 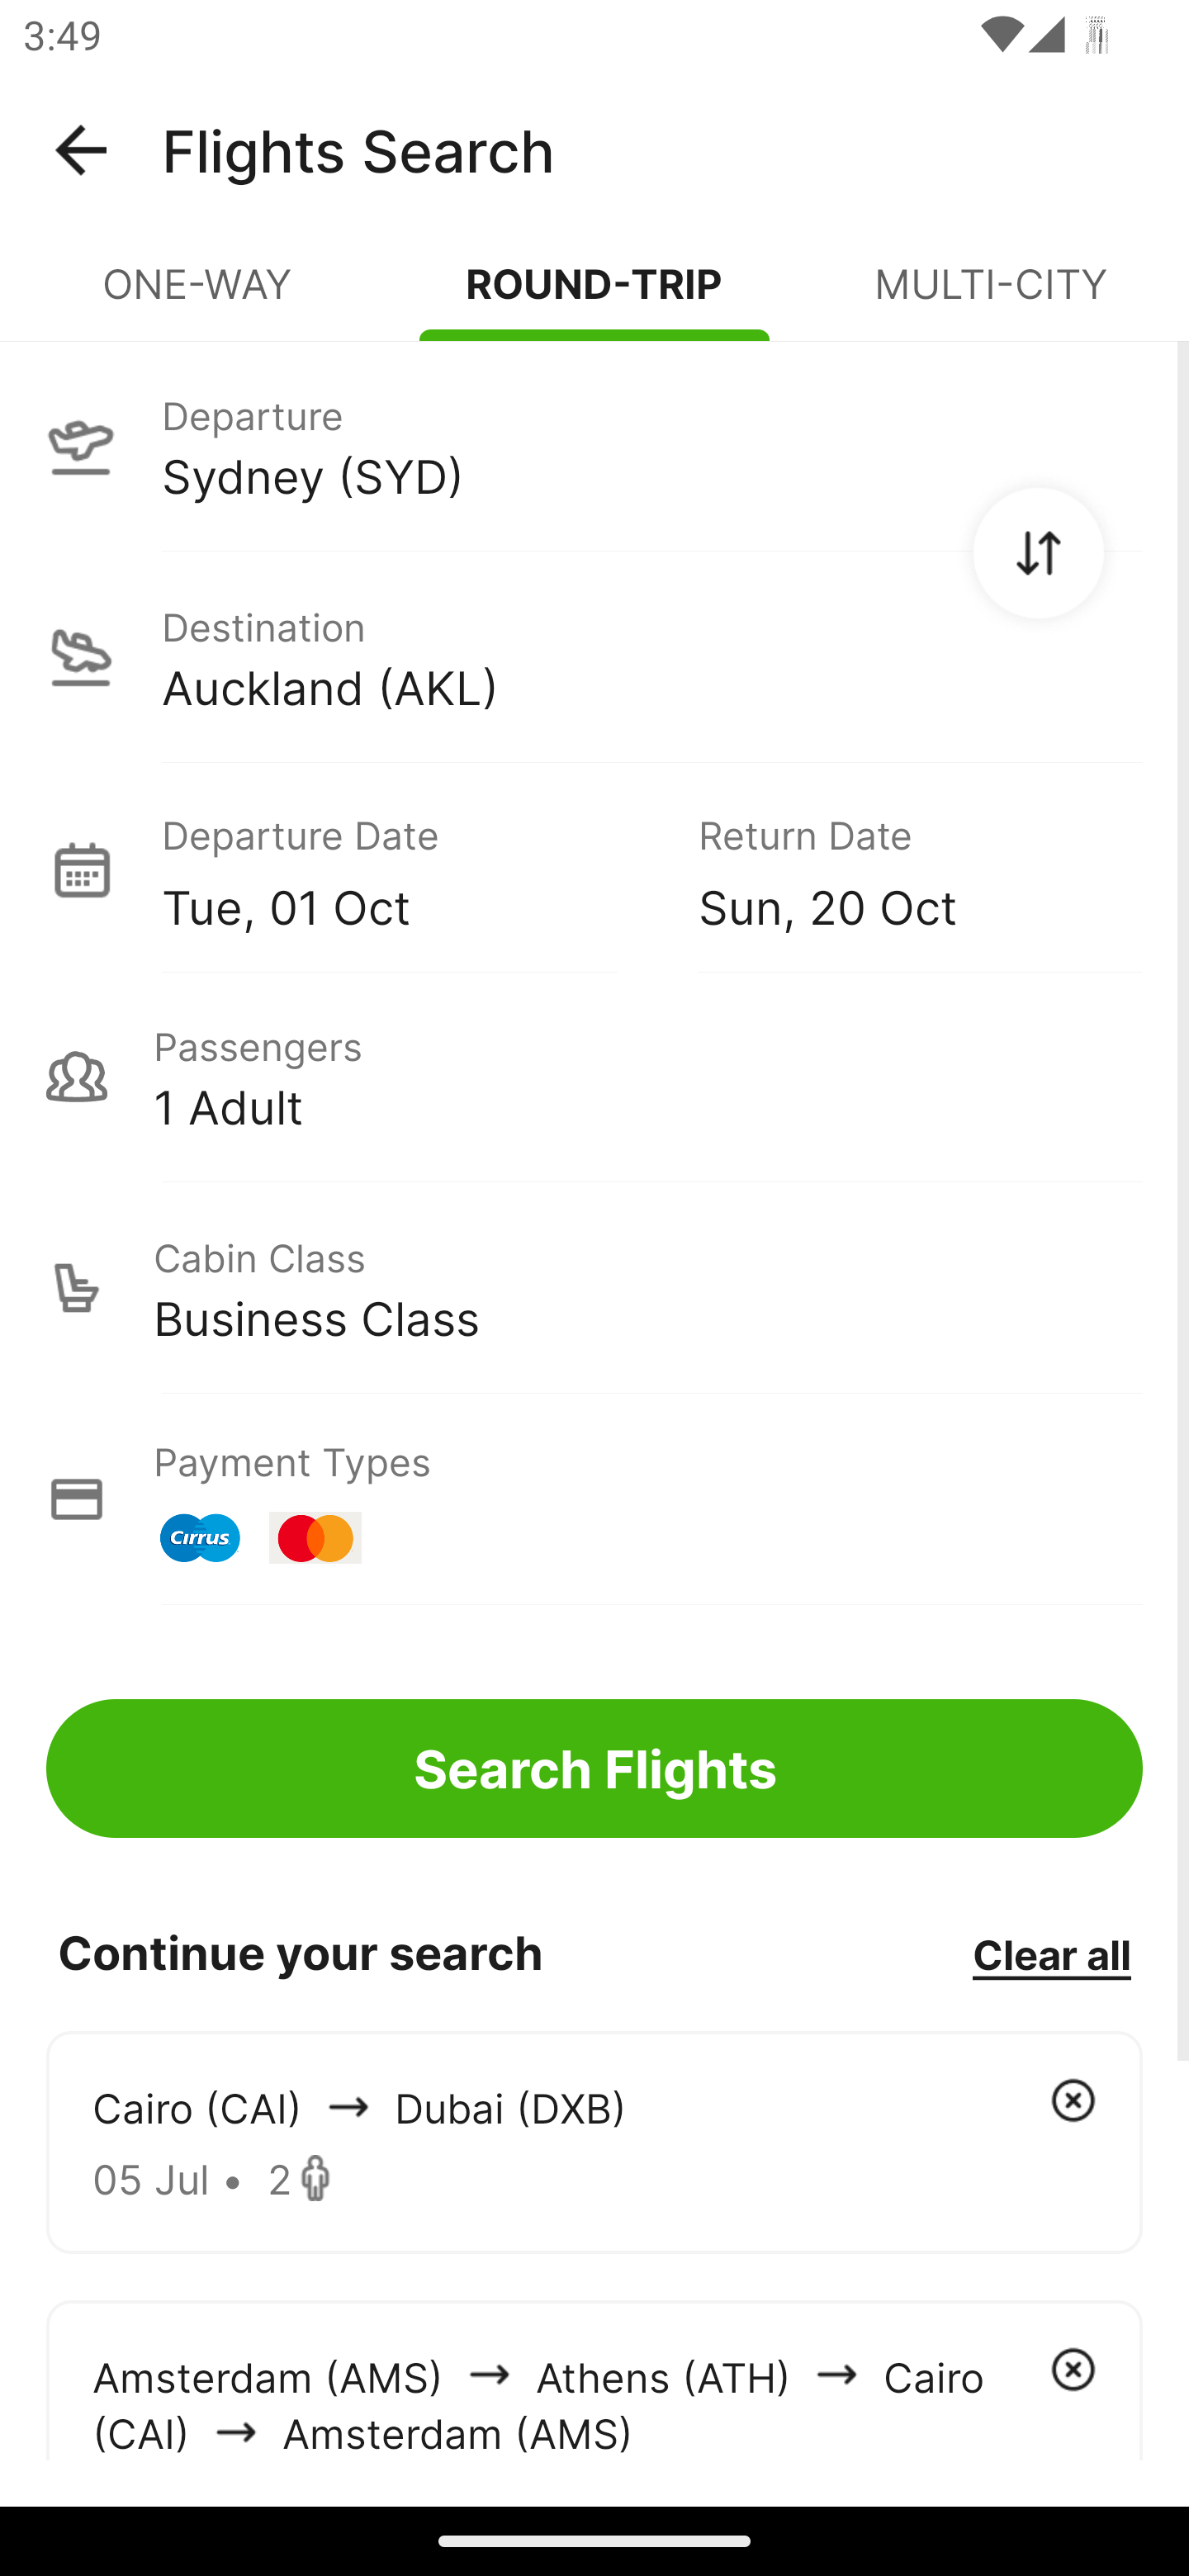 I want to click on Destination Auckland (AKL), so click(x=594, y=657).